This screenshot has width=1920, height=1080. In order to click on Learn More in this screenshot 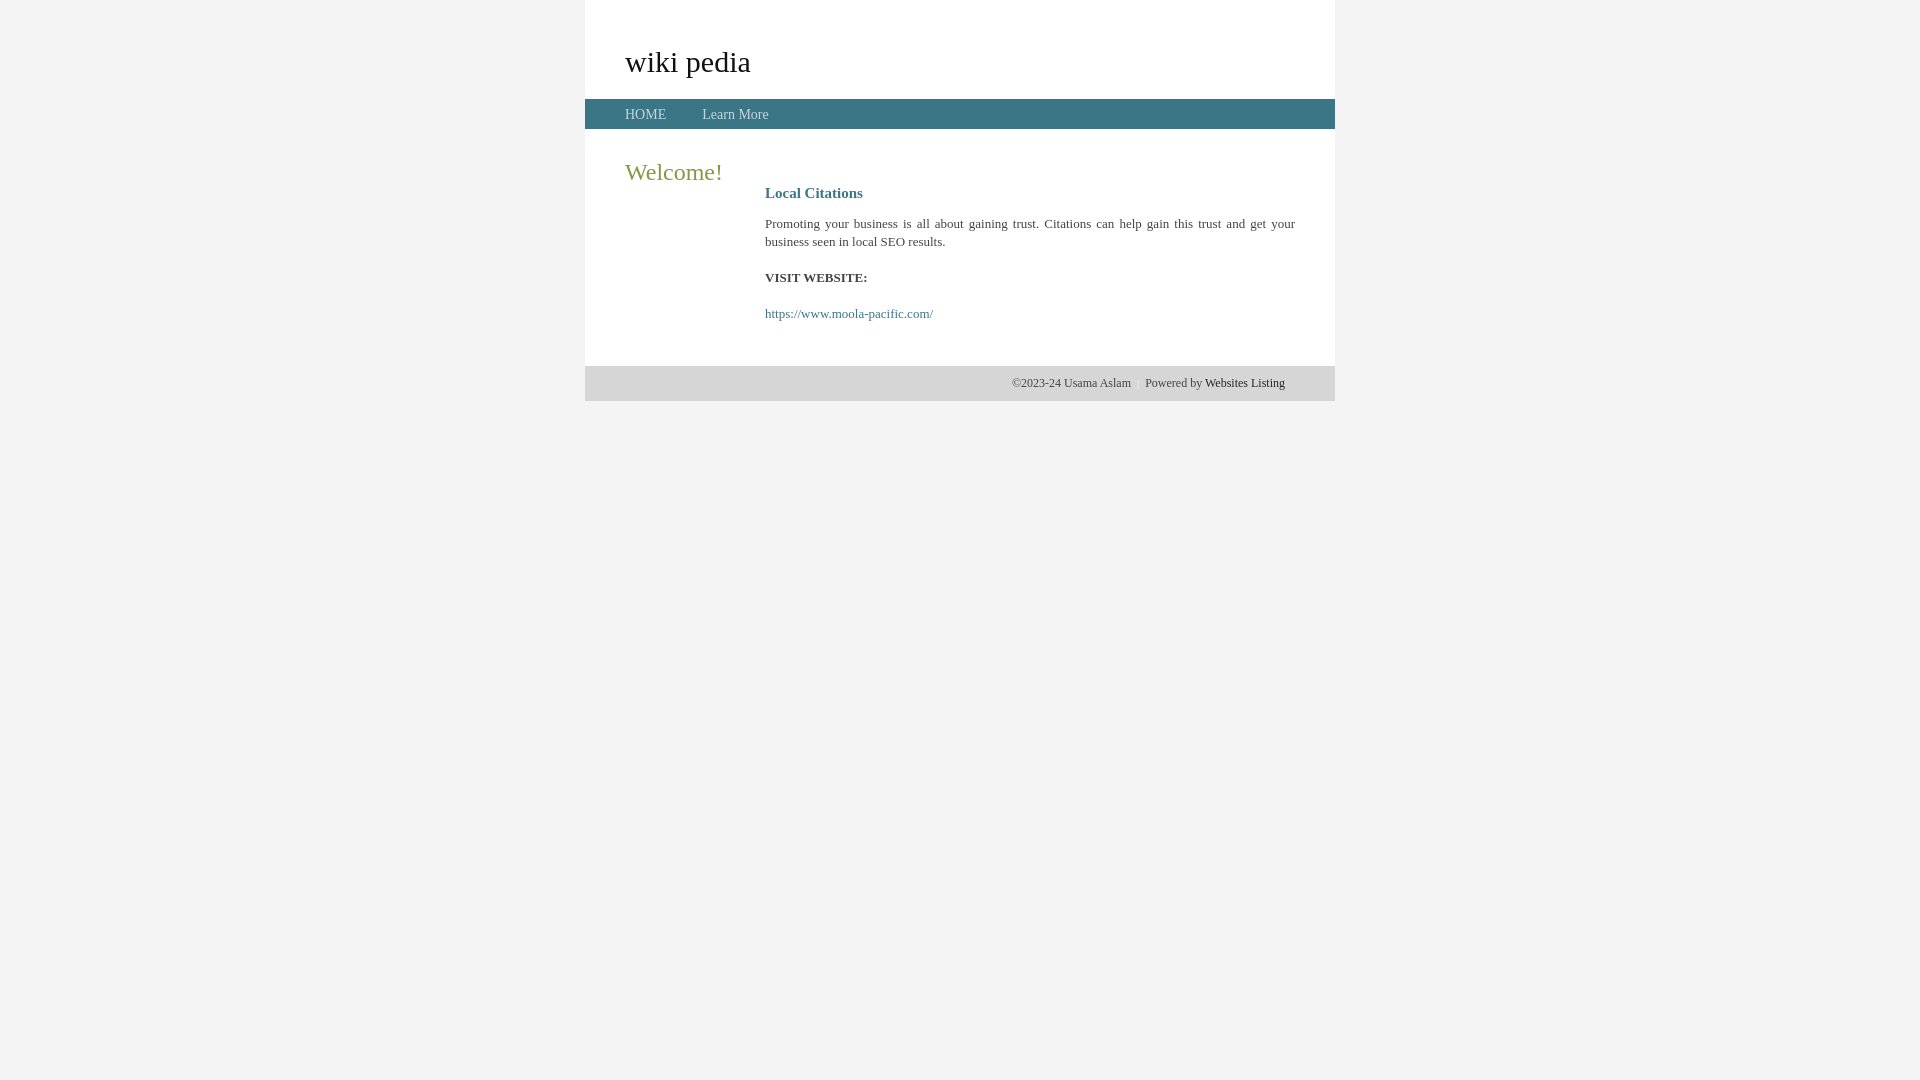, I will do `click(735, 114)`.